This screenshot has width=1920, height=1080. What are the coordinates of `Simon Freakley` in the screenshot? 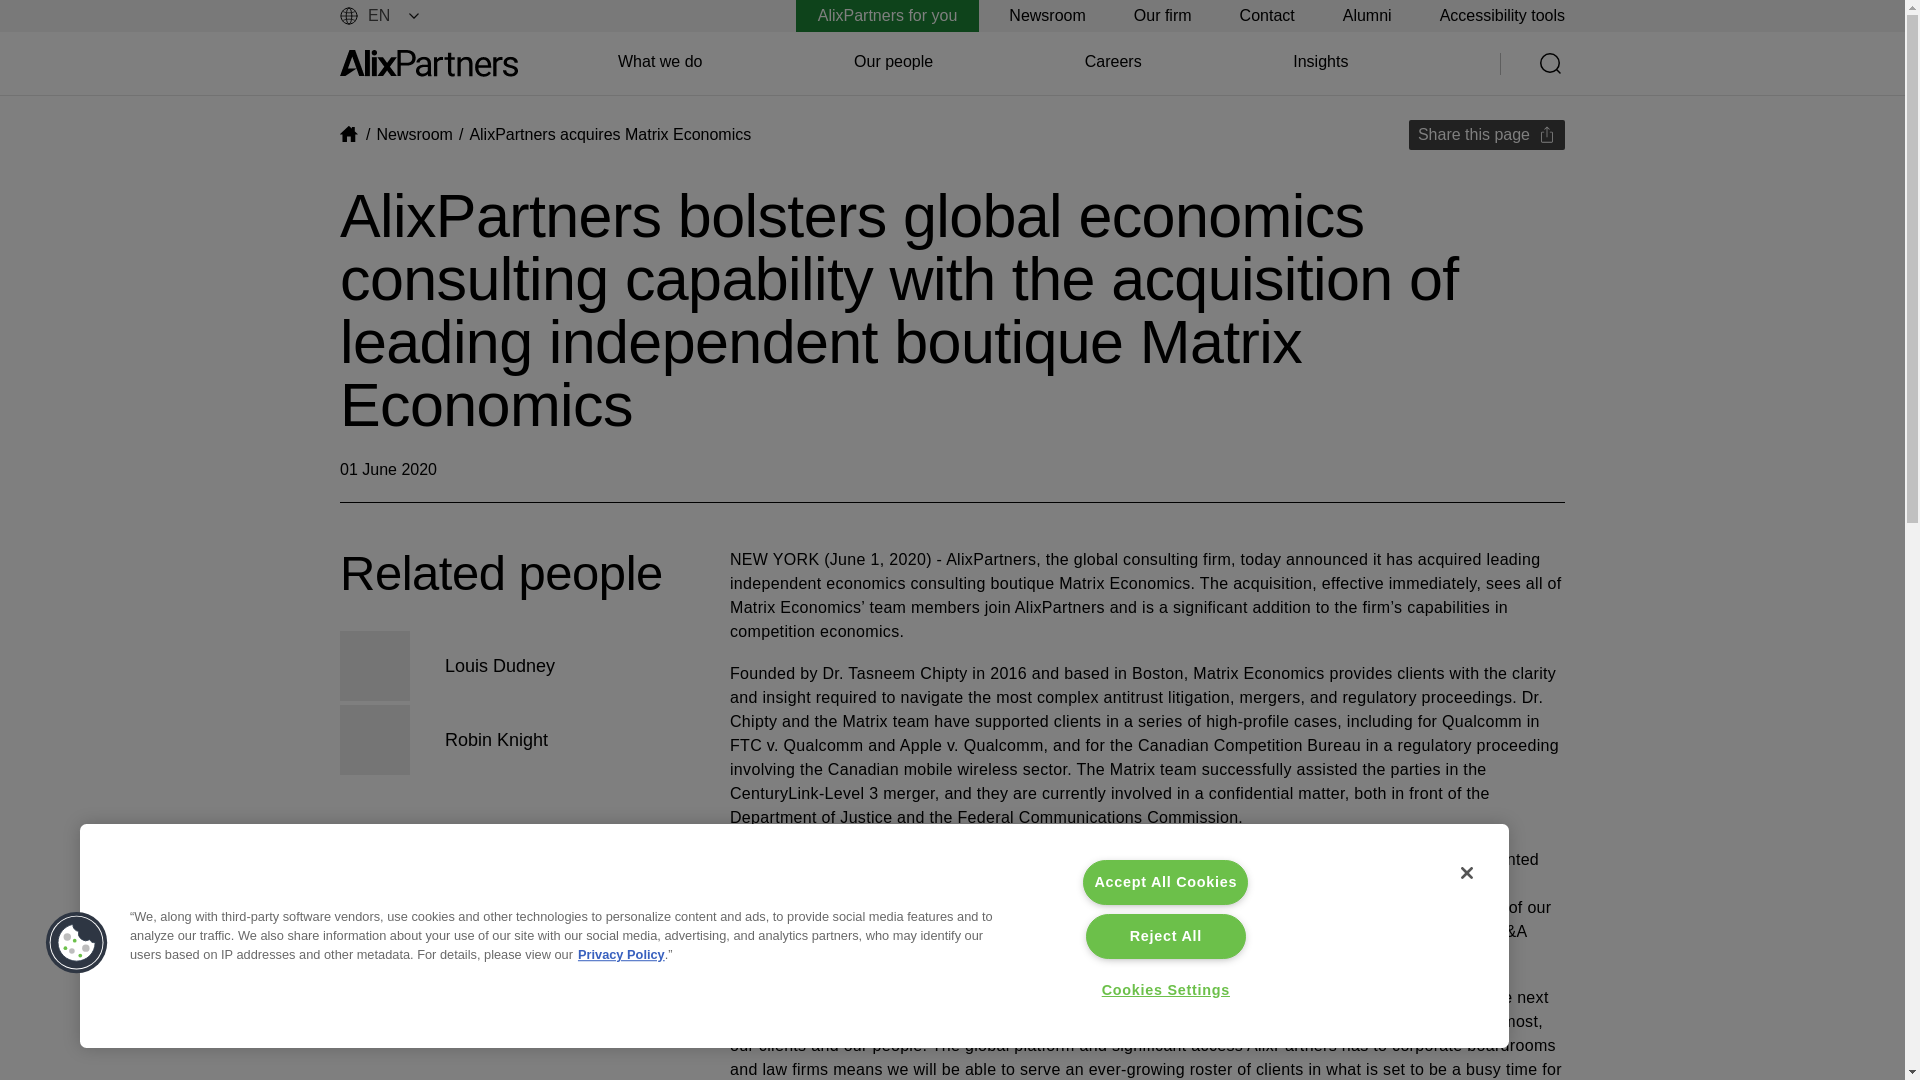 It's located at (786, 860).